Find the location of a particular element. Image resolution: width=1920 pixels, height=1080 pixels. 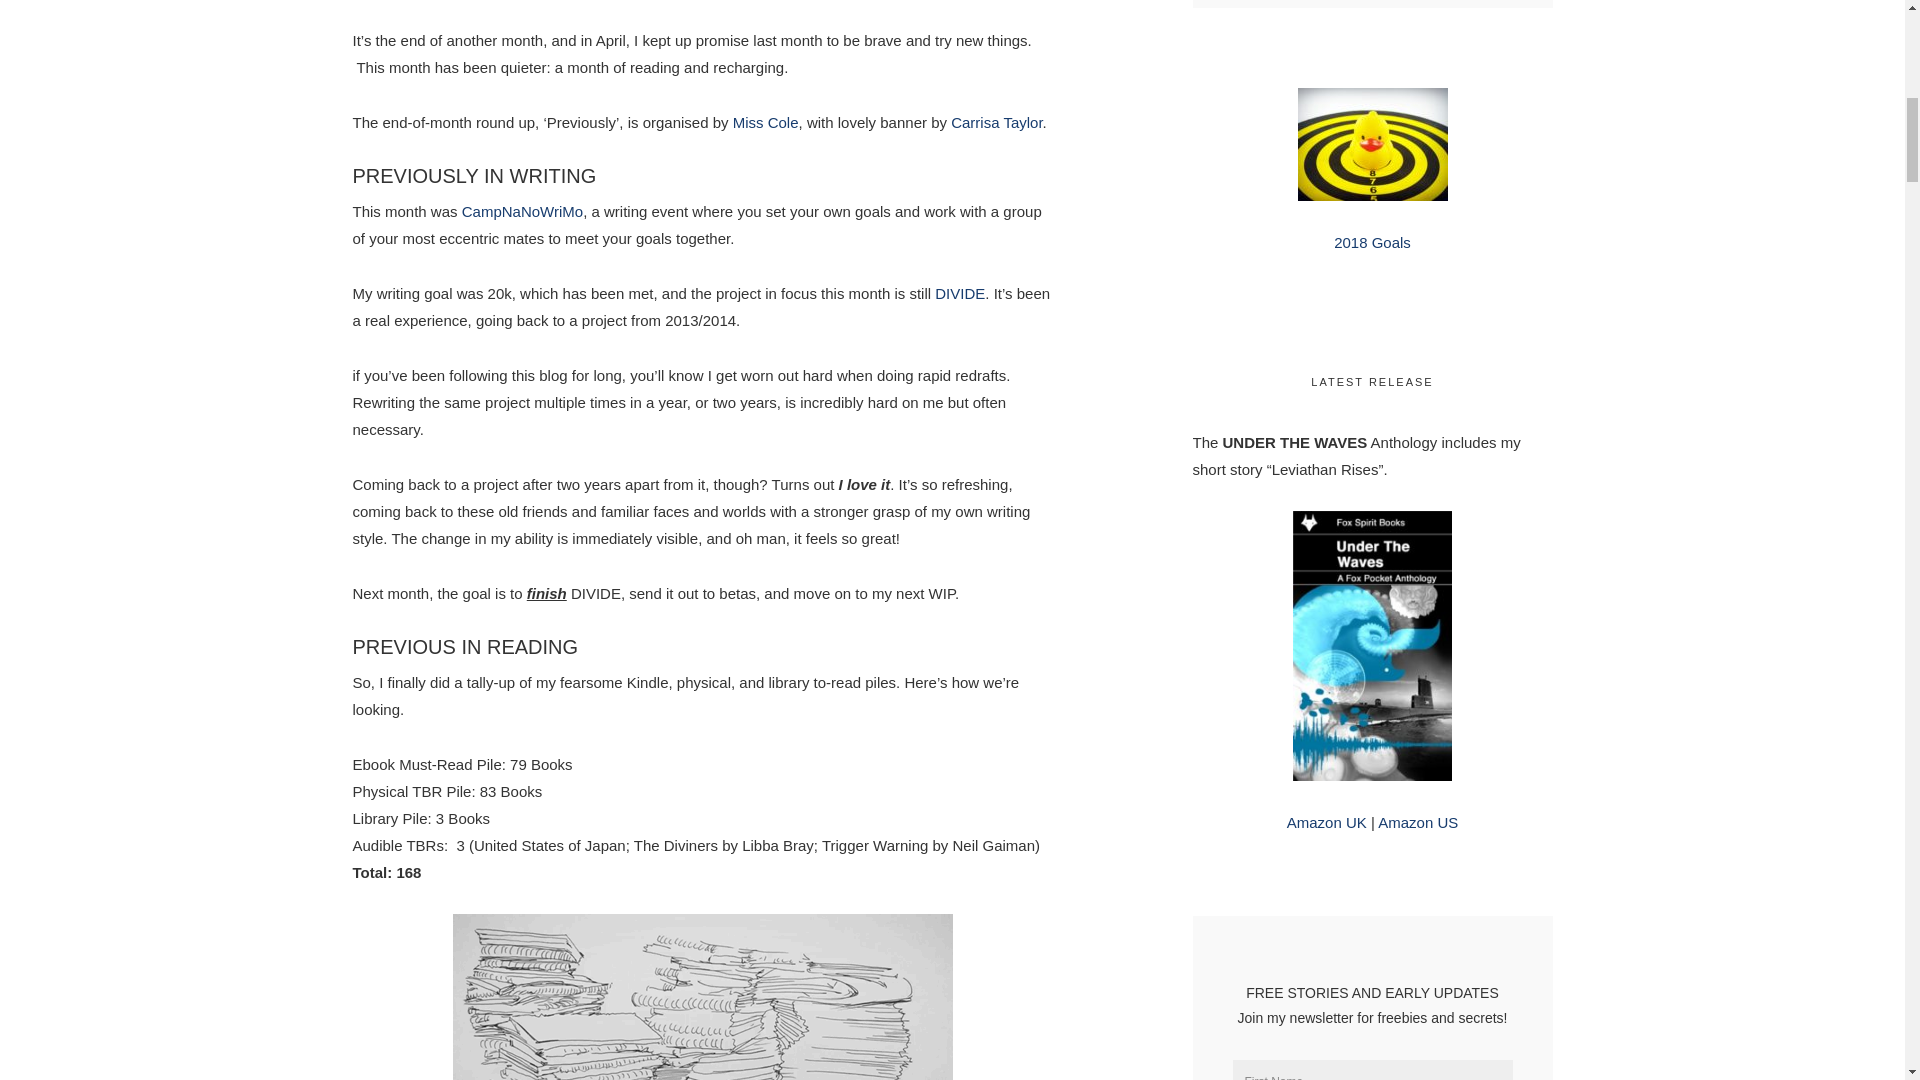

Miss Cole is located at coordinates (766, 122).